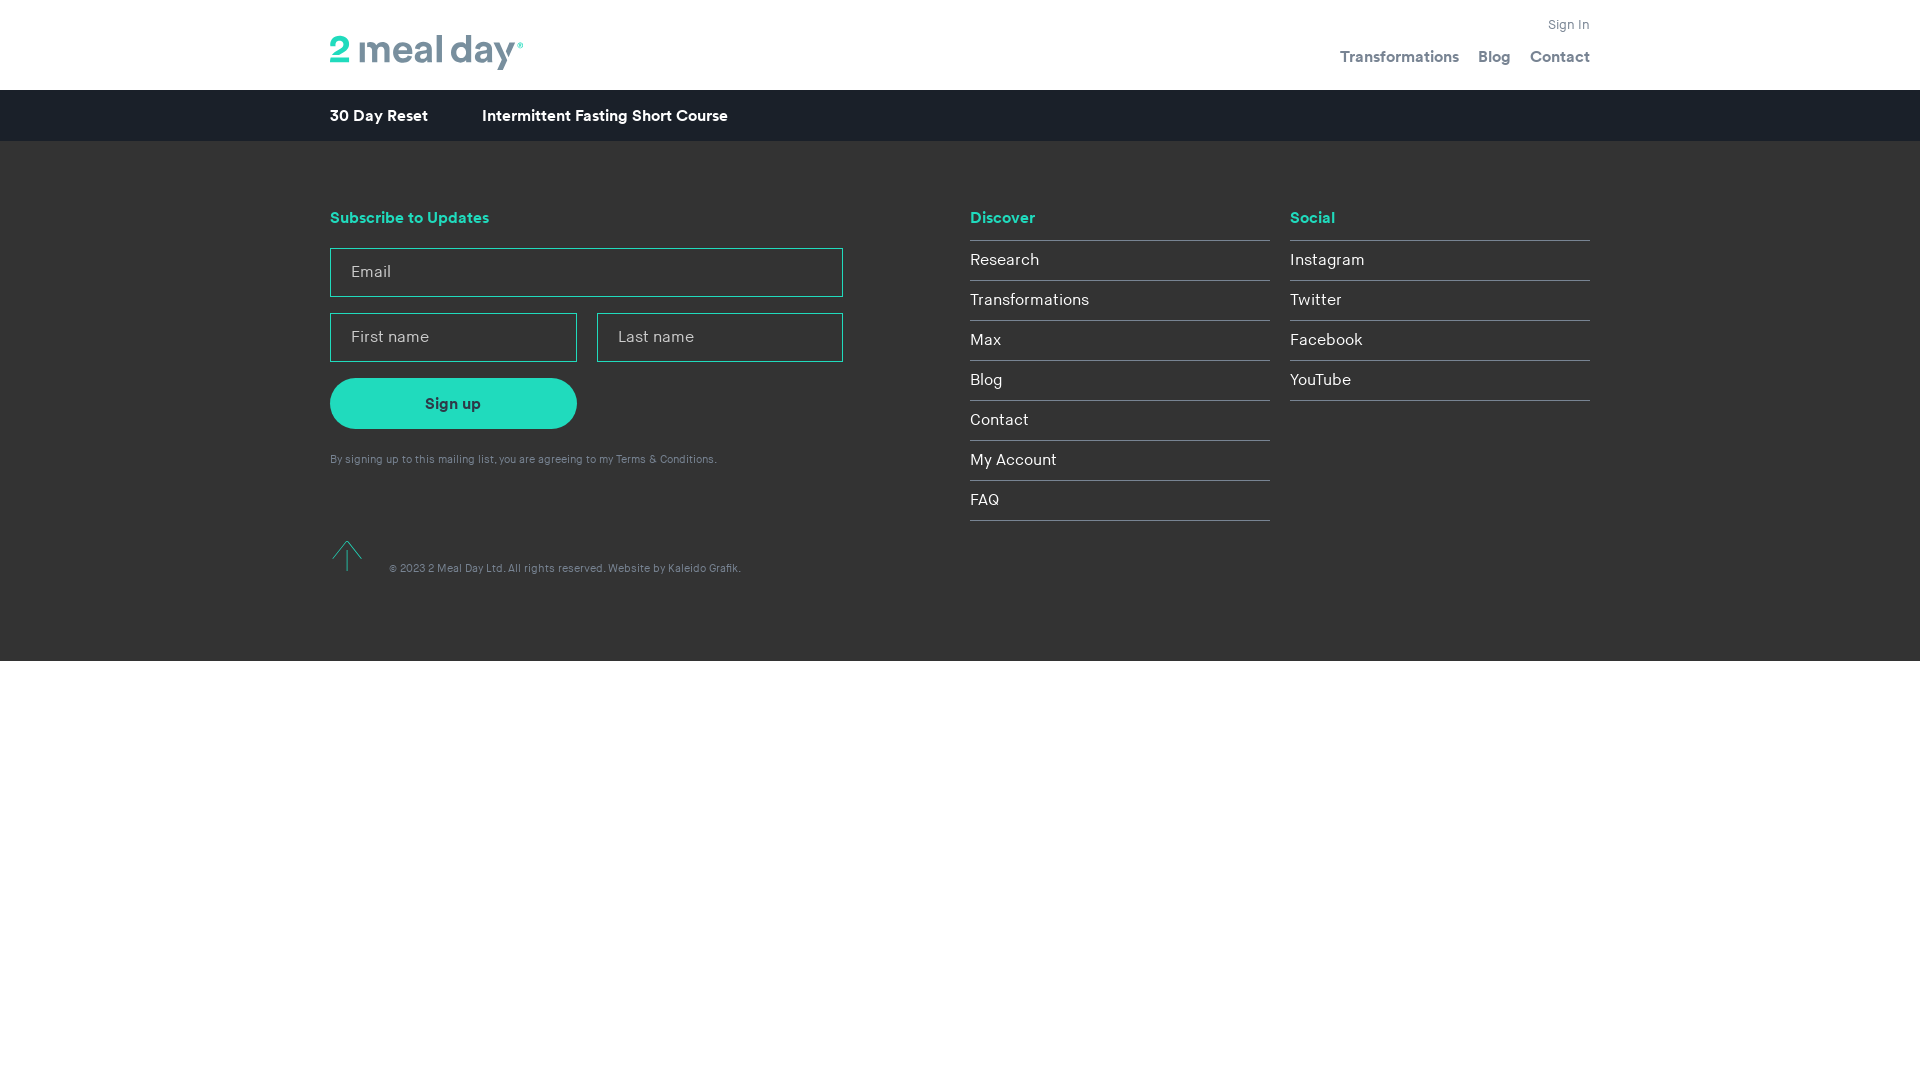  What do you see at coordinates (1120, 300) in the screenshot?
I see `Transformations` at bounding box center [1120, 300].